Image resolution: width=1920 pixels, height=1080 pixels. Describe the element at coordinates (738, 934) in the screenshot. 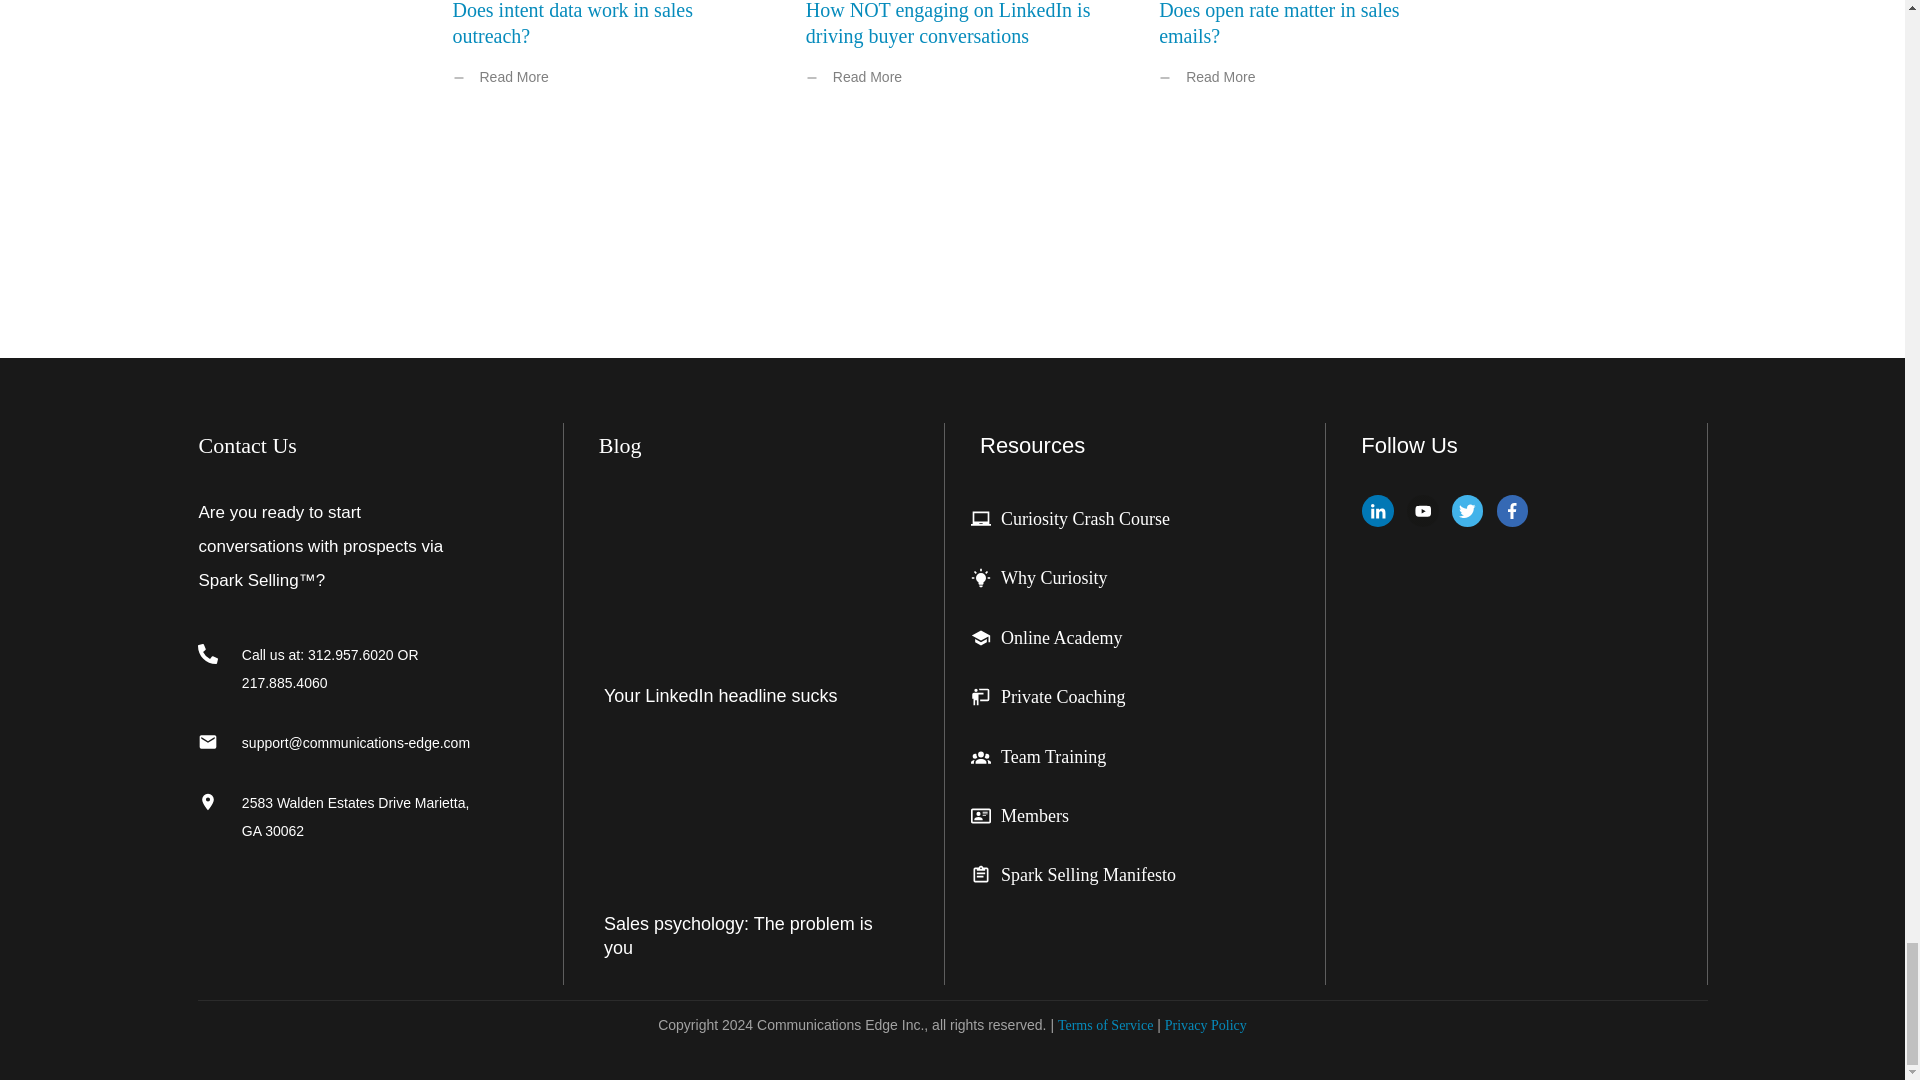

I see `Sales psychology: The problem is you` at that location.